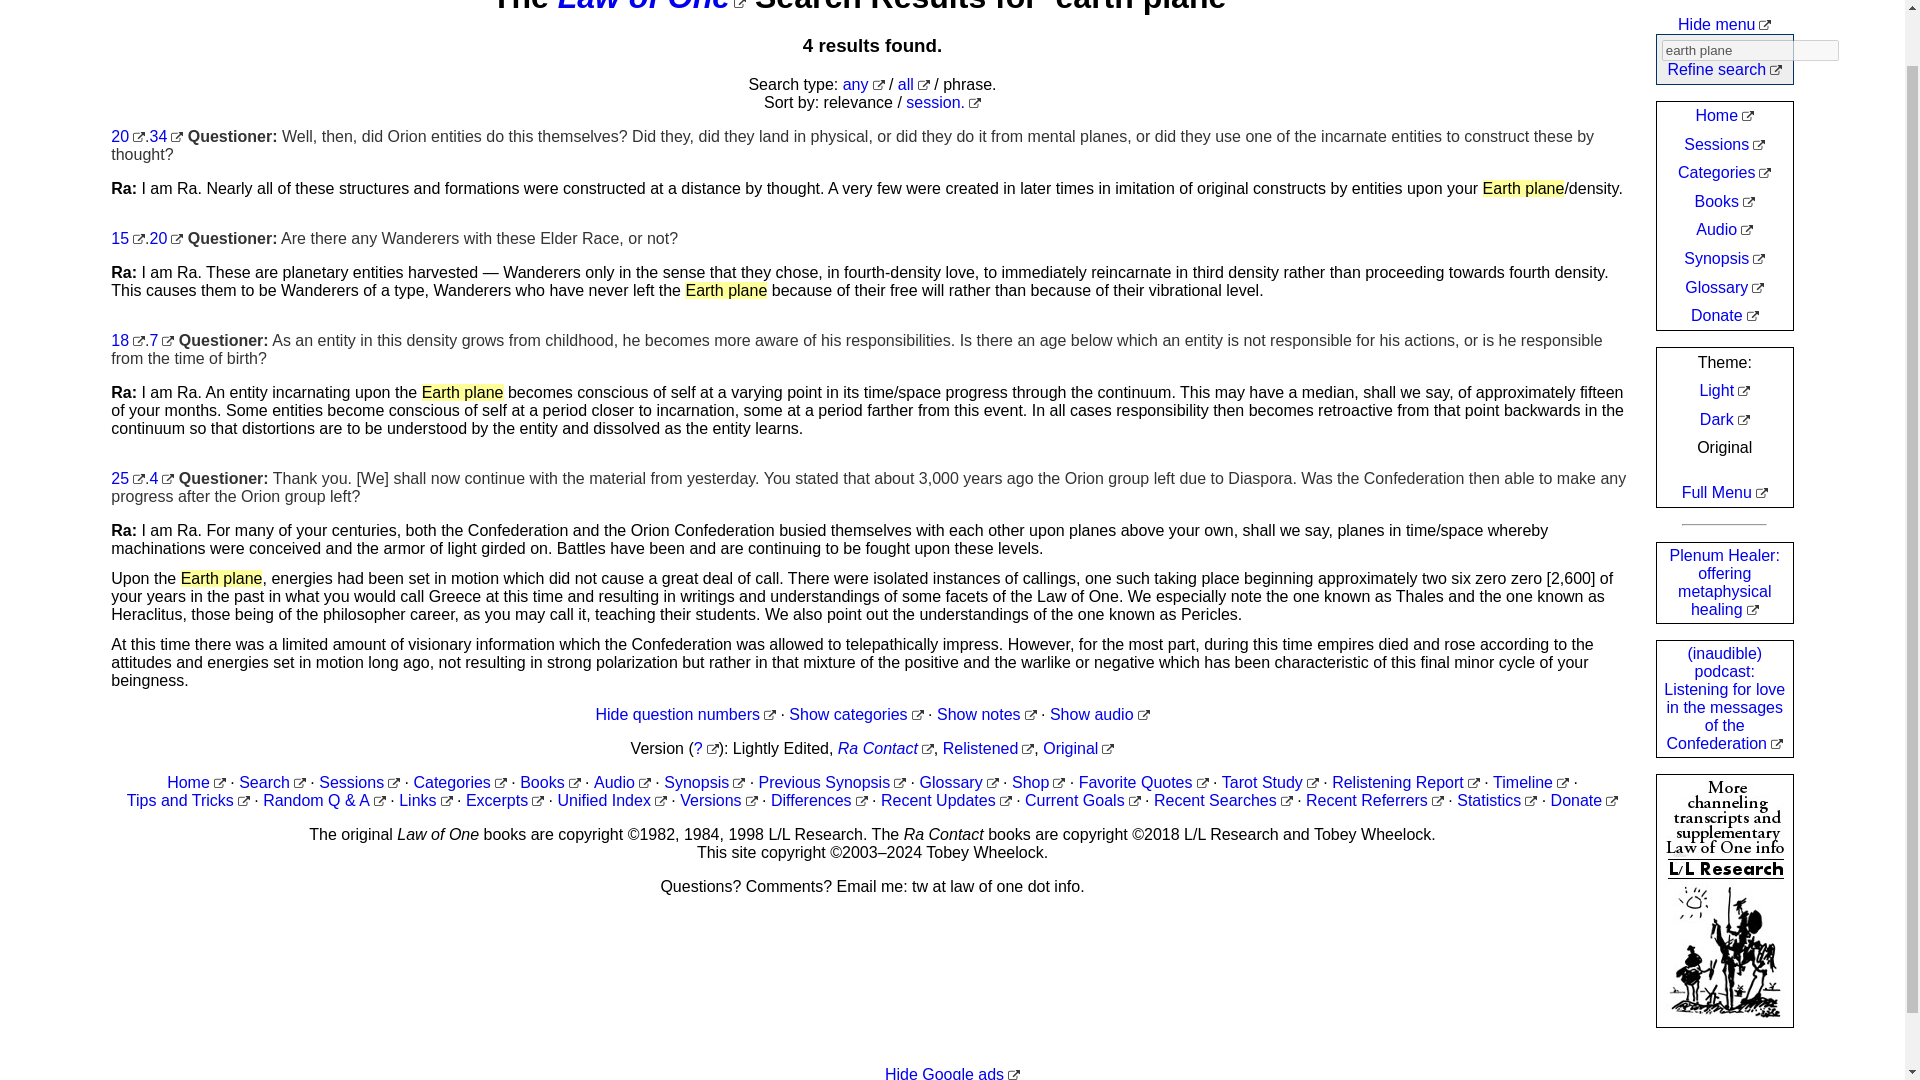  Describe the element at coordinates (128, 478) in the screenshot. I see `25` at that location.